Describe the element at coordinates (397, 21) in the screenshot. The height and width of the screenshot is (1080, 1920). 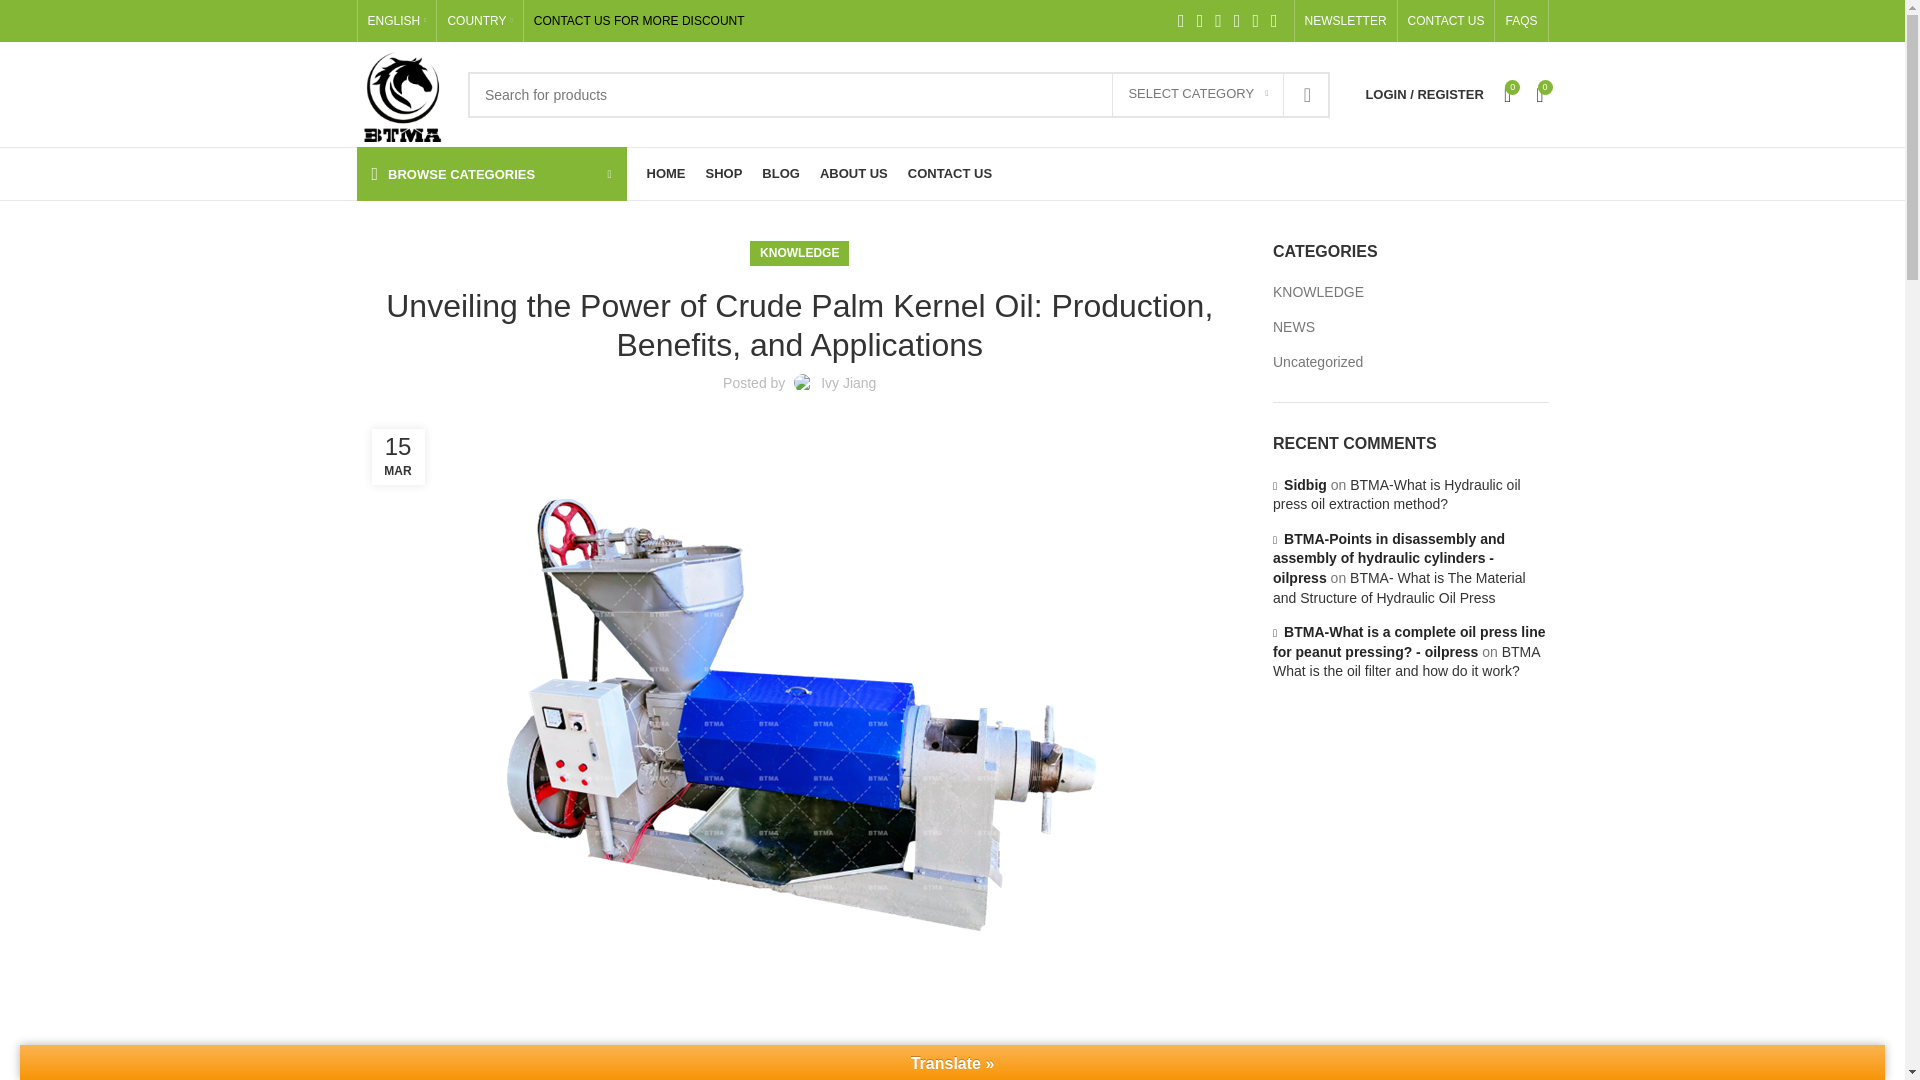
I see `ENGLISH` at that location.